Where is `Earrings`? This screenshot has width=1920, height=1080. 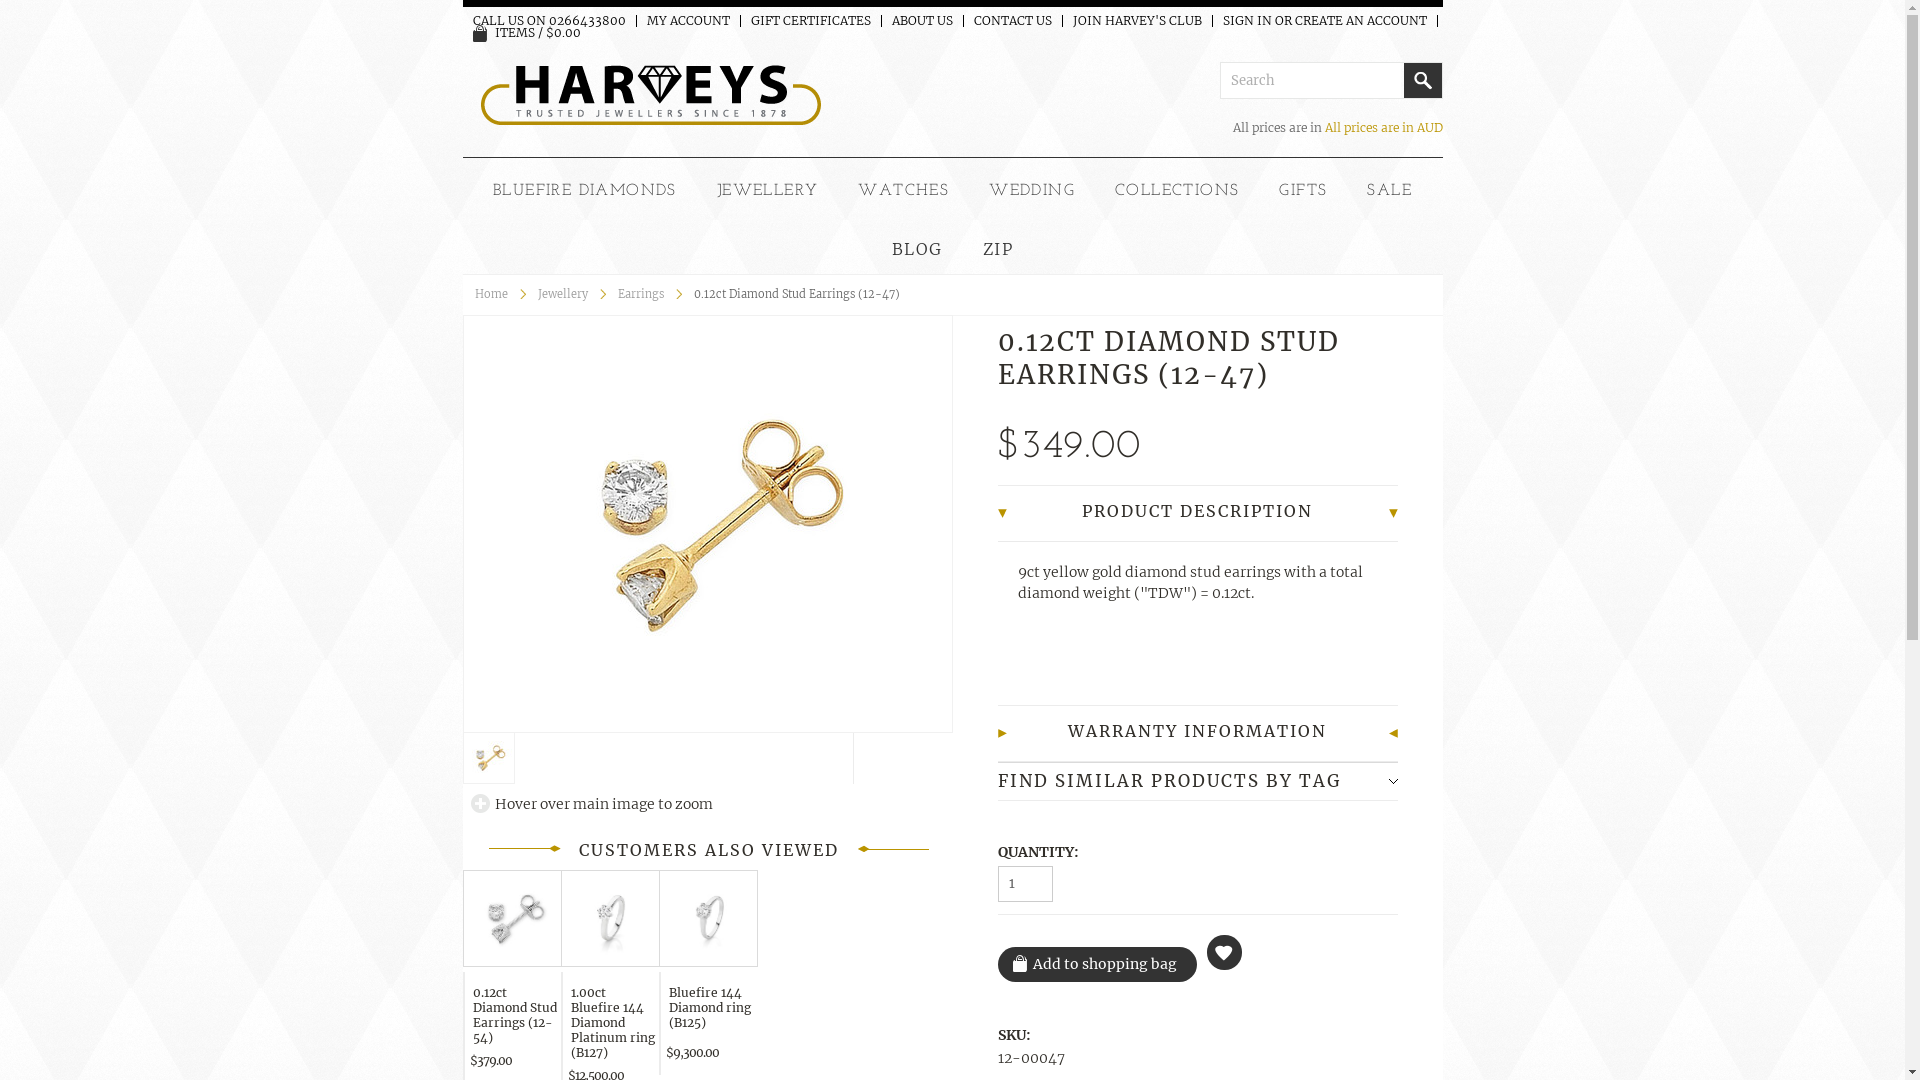 Earrings is located at coordinates (650, 294).